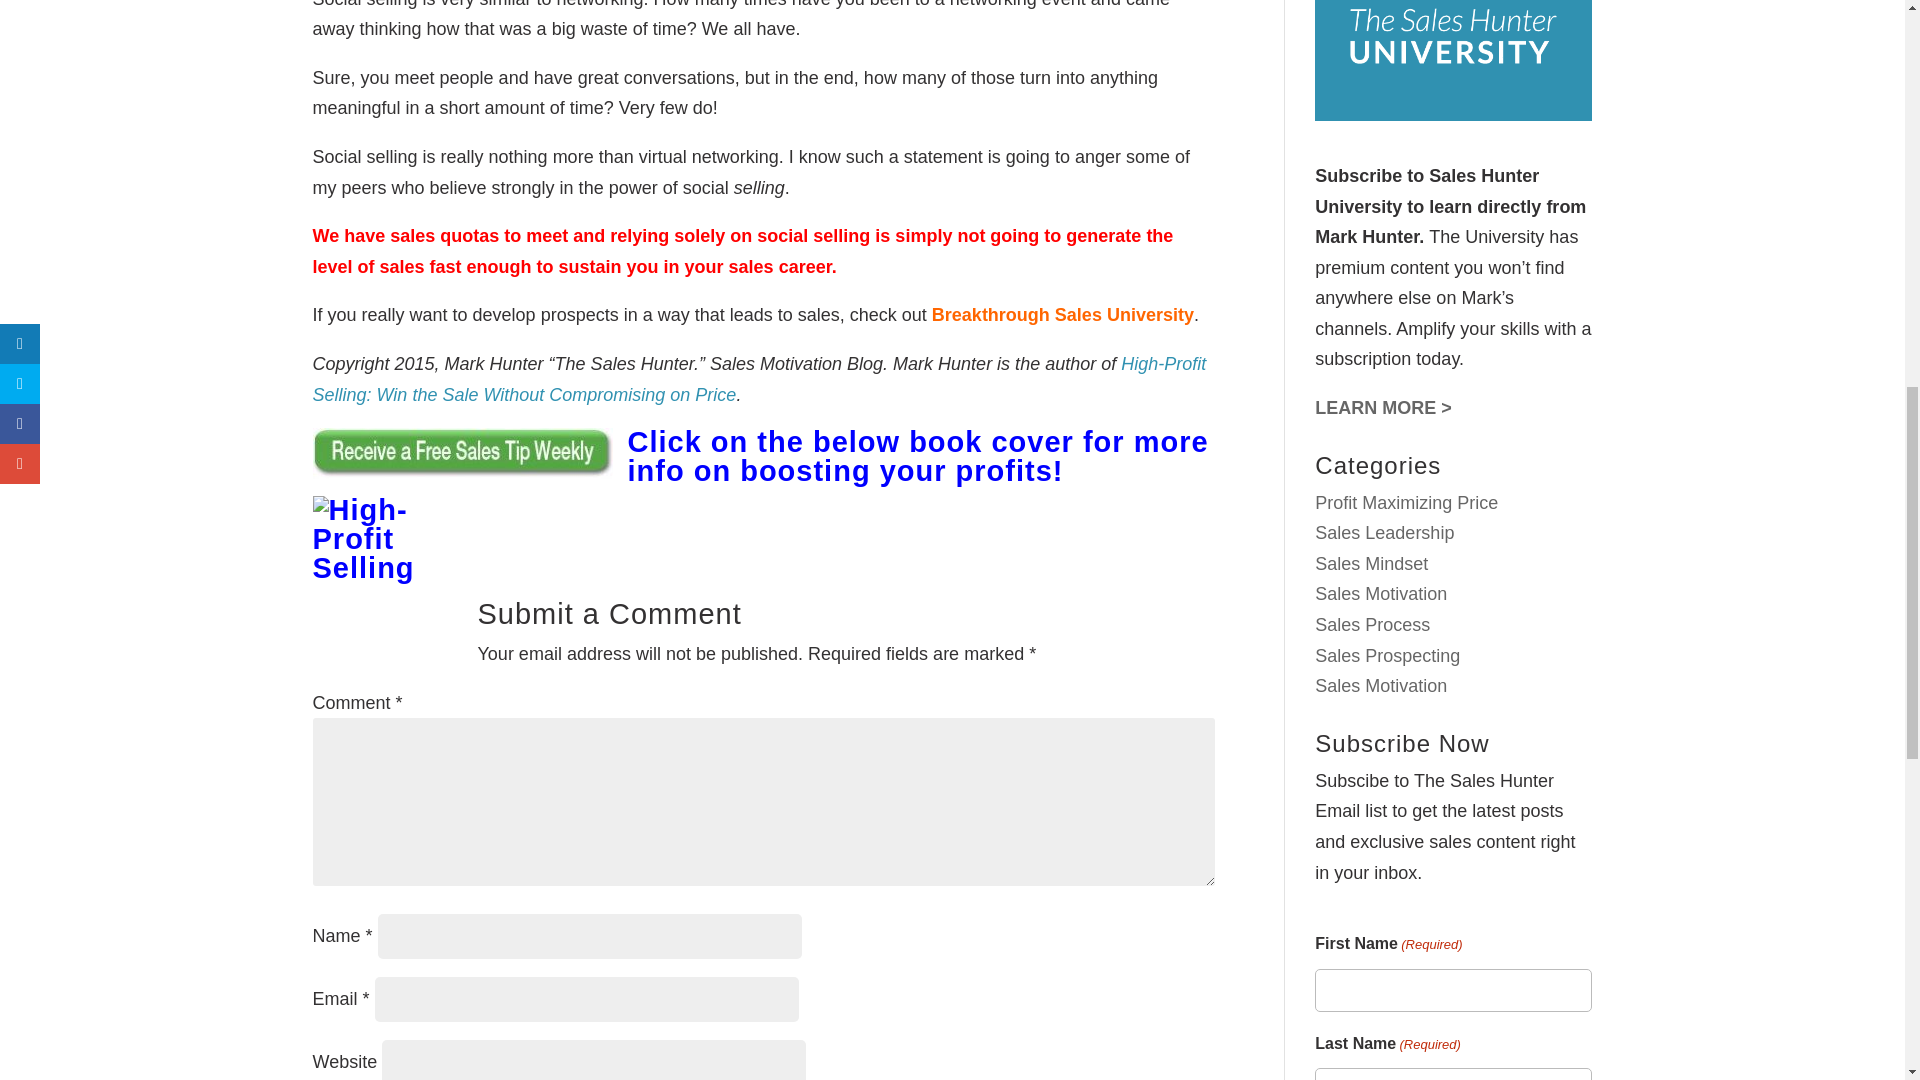 Image resolution: width=1920 pixels, height=1080 pixels. I want to click on Sales Leadership, so click(1384, 532).